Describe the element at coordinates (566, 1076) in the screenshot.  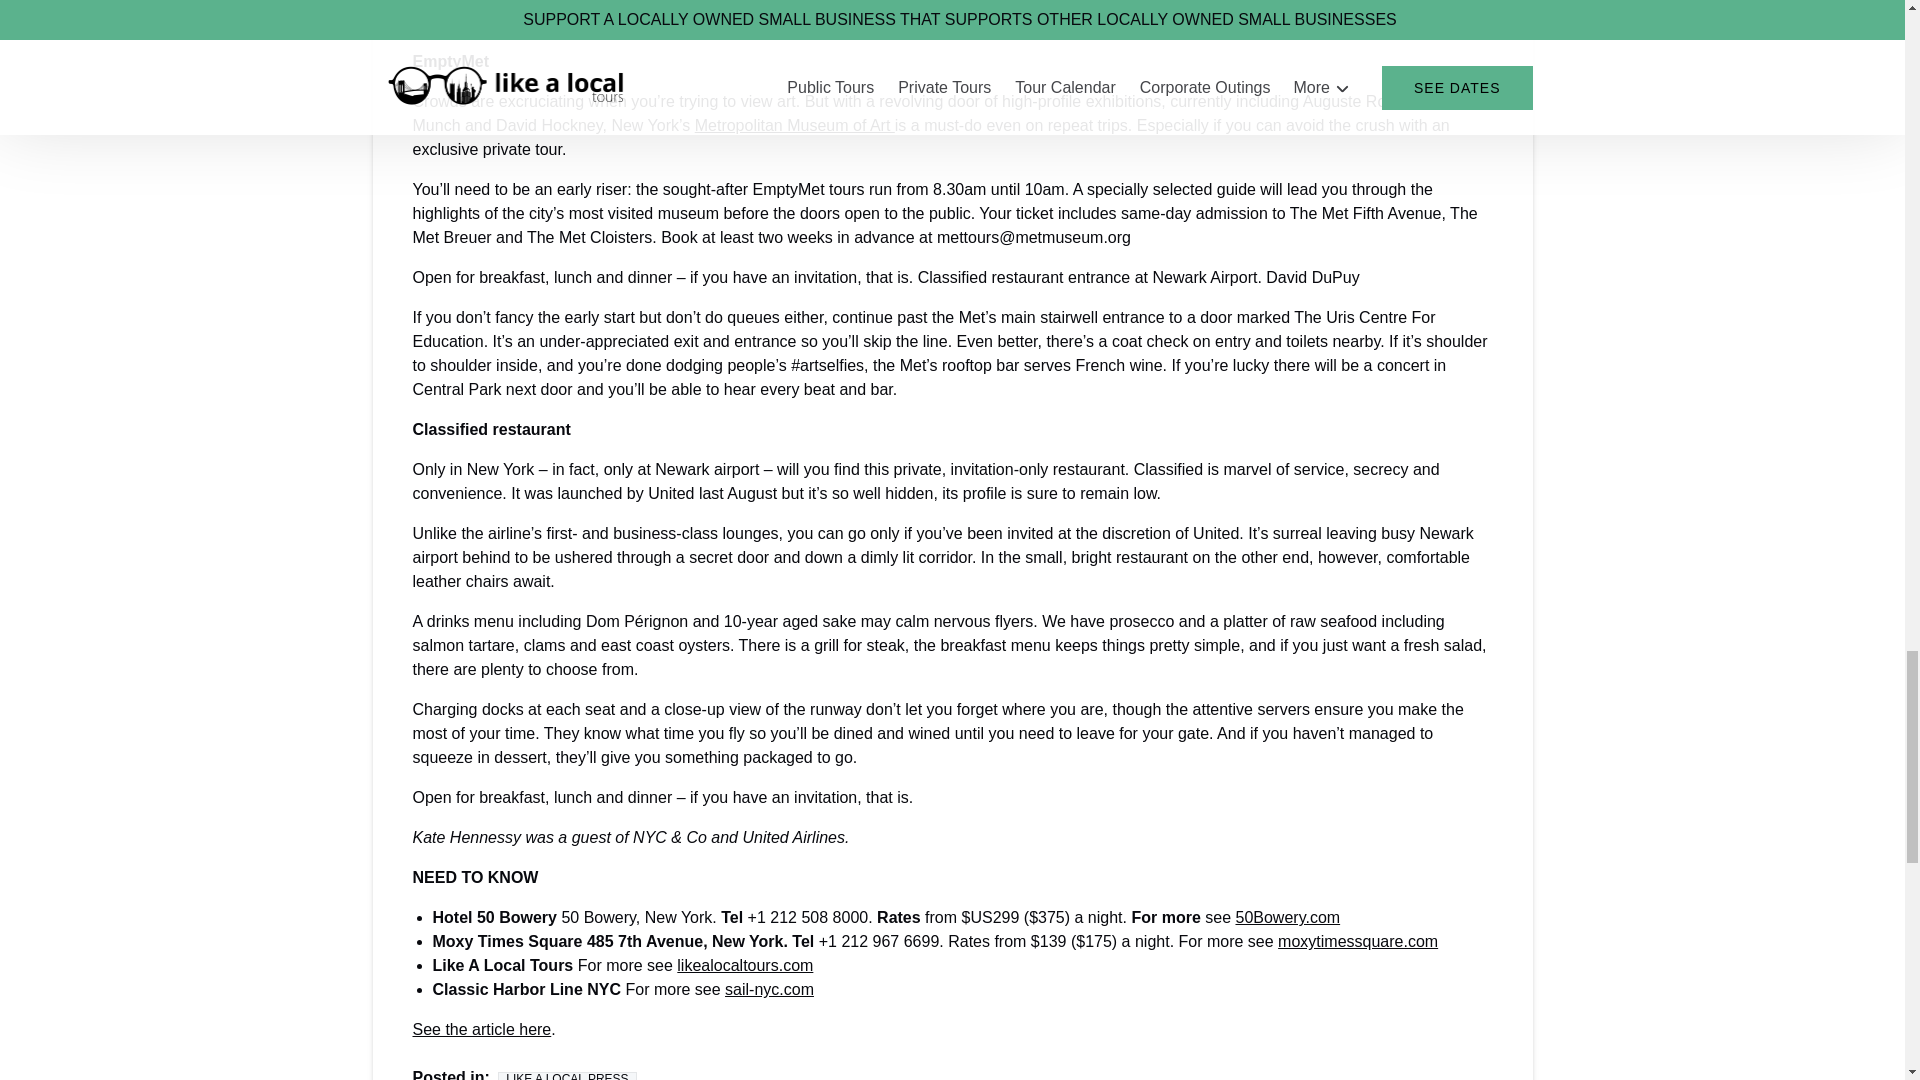
I see `LIKE A LOCAL PRESS` at that location.